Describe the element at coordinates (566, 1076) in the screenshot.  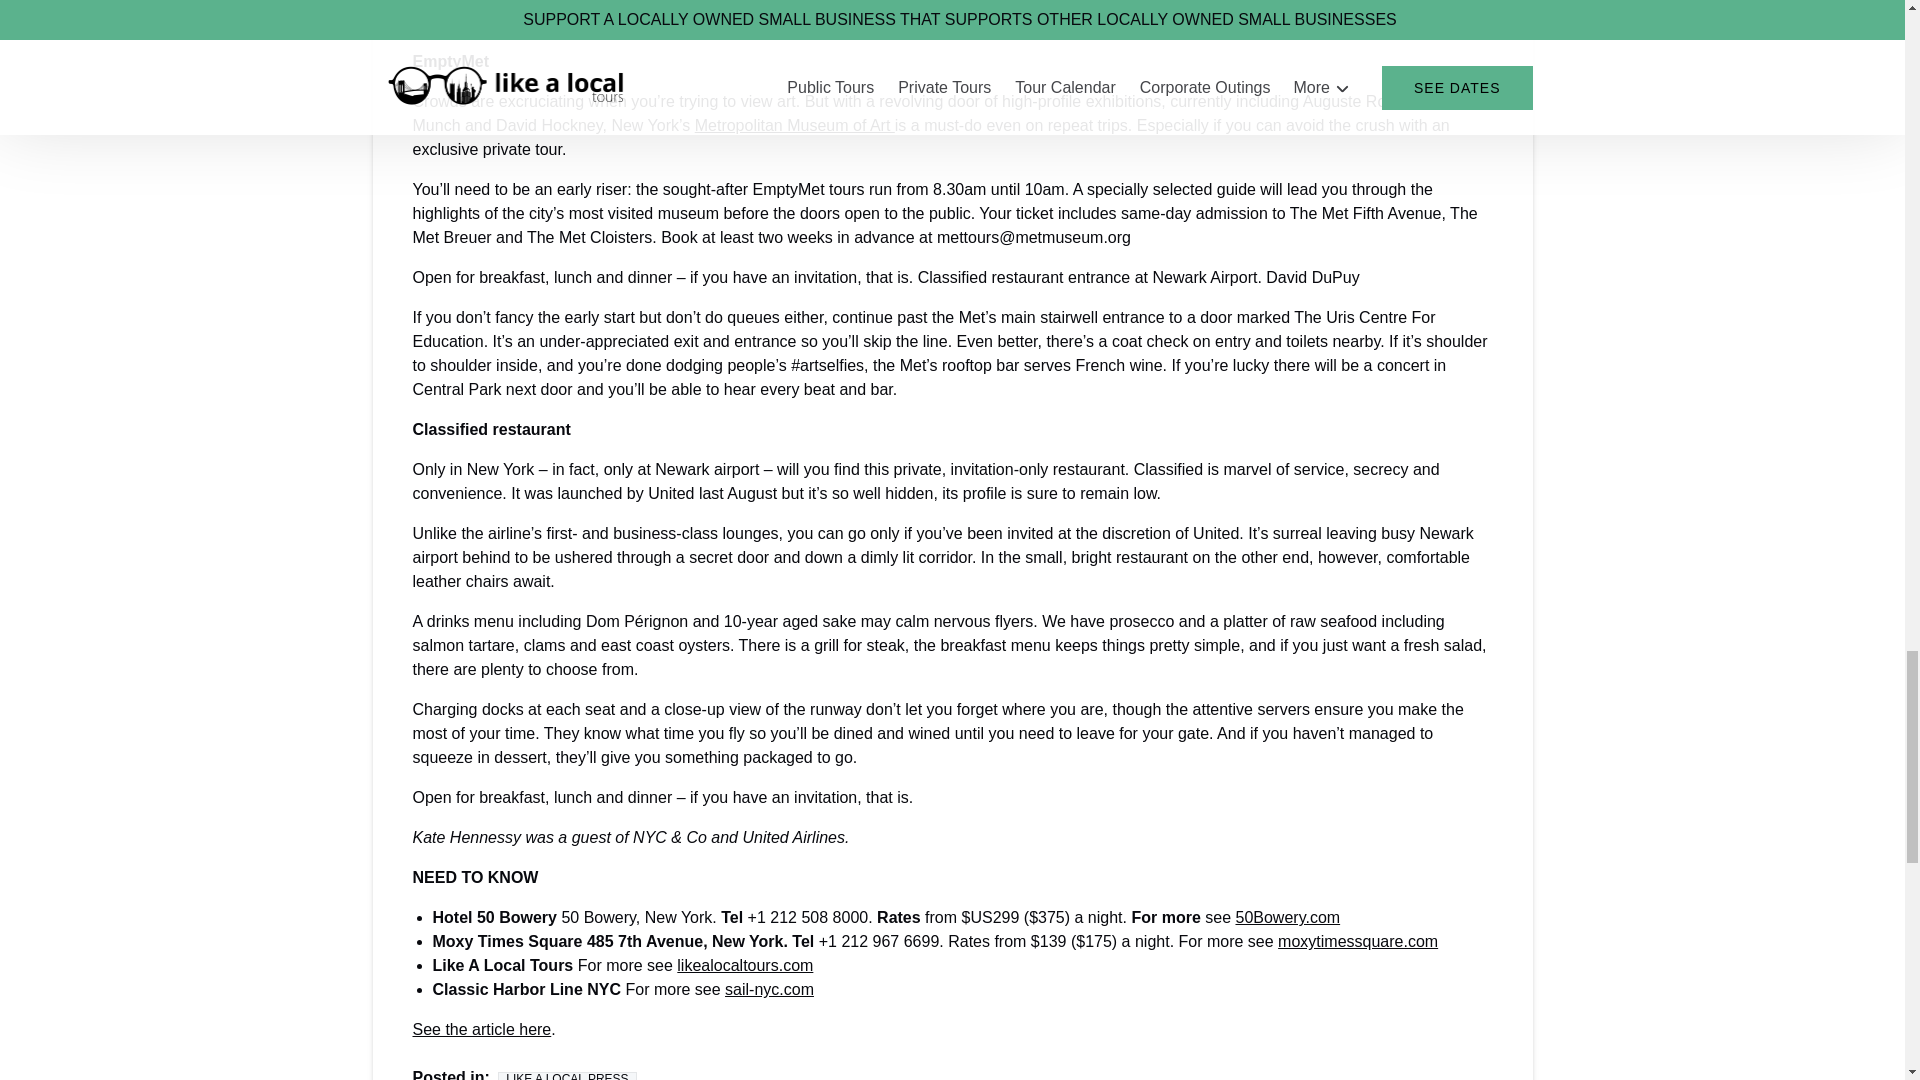
I see `LIKE A LOCAL PRESS` at that location.